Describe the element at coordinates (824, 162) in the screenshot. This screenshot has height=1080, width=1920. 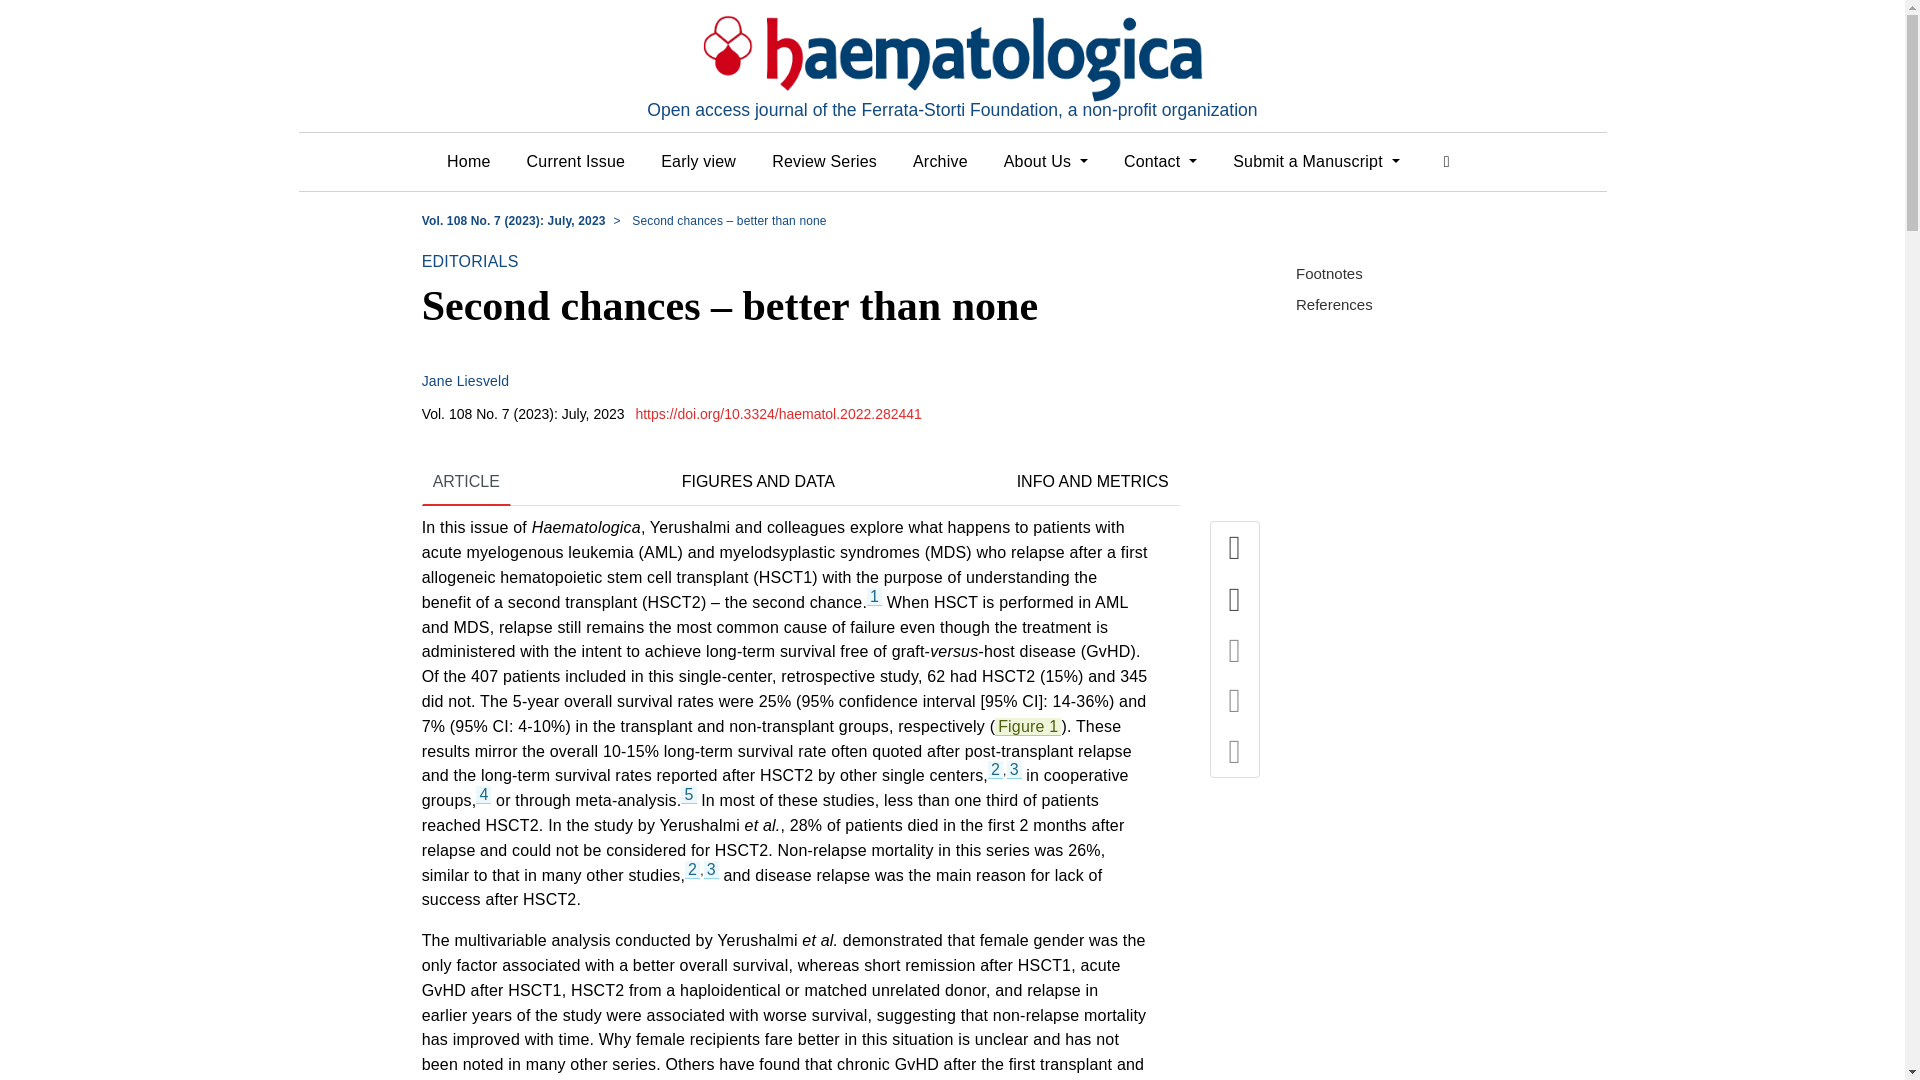
I see `Review Series` at that location.